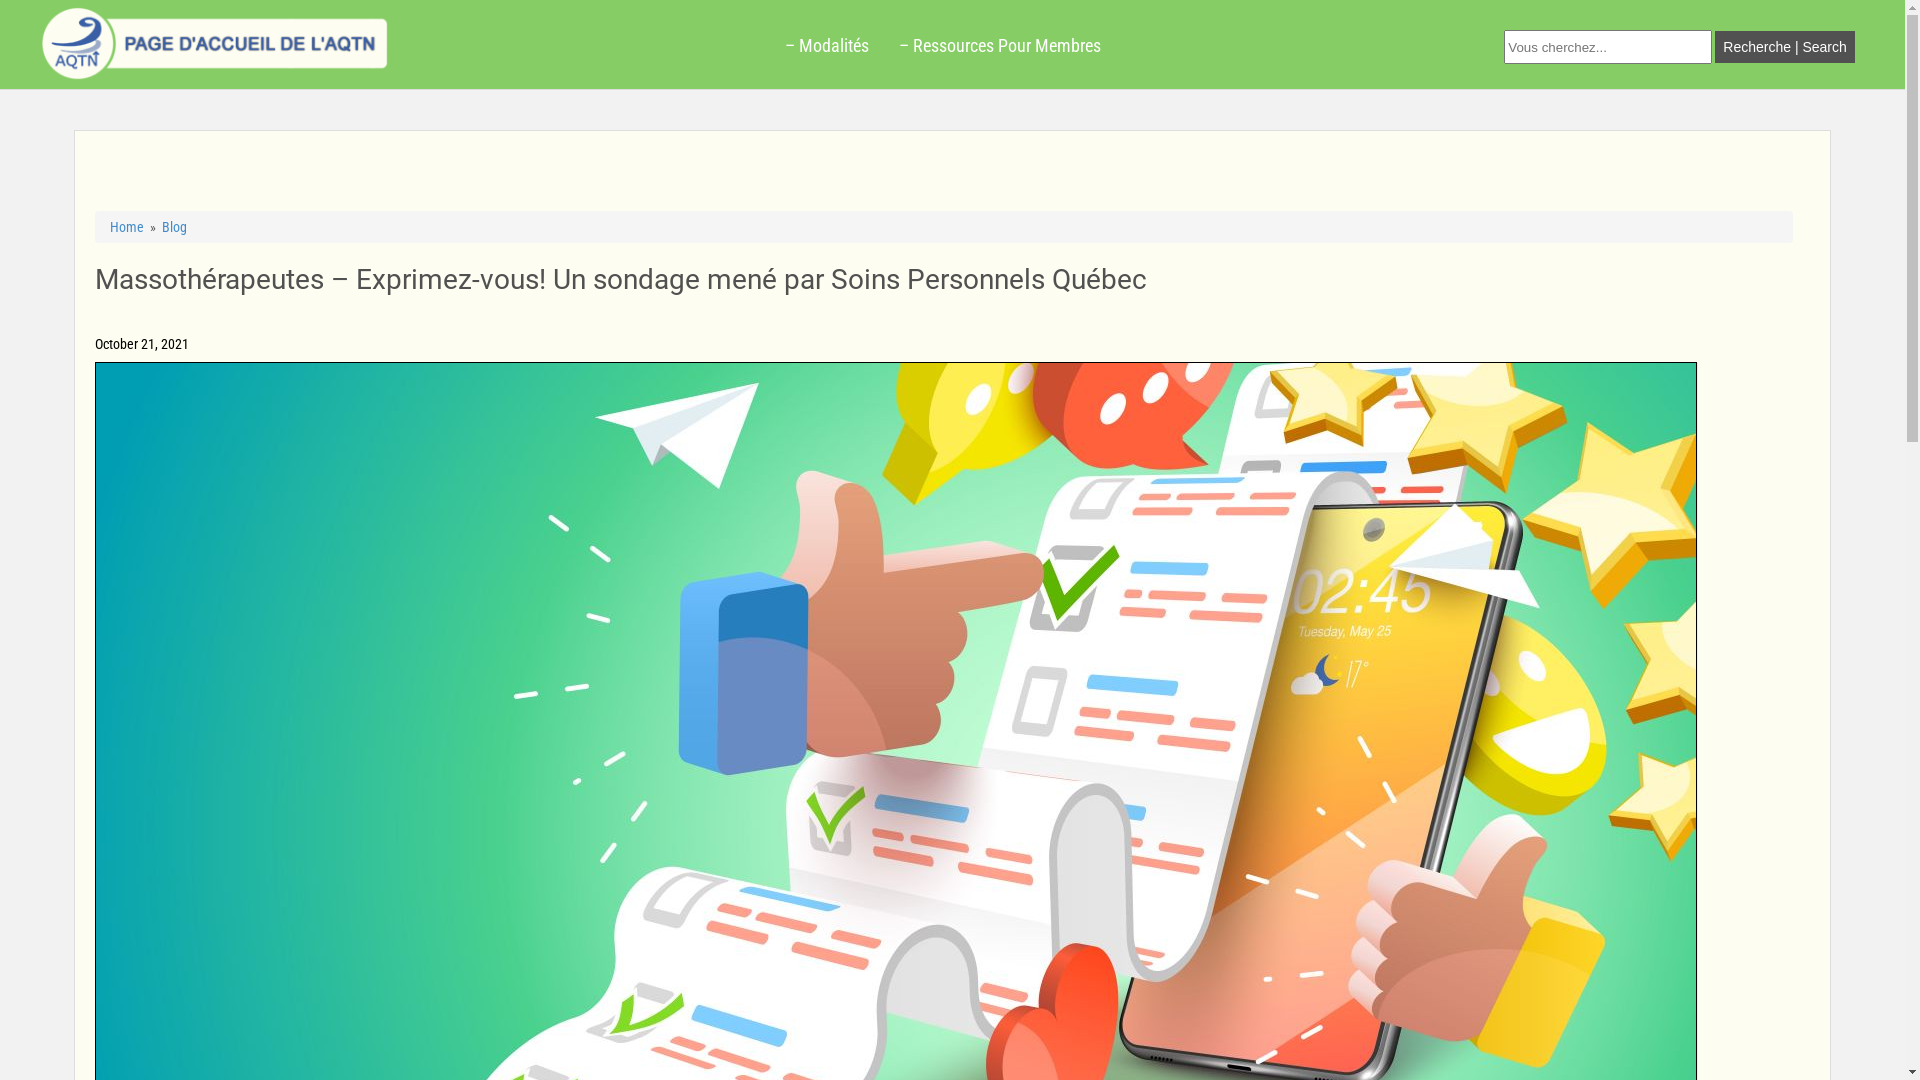 The height and width of the screenshot is (1080, 1920). I want to click on Home, so click(127, 227).